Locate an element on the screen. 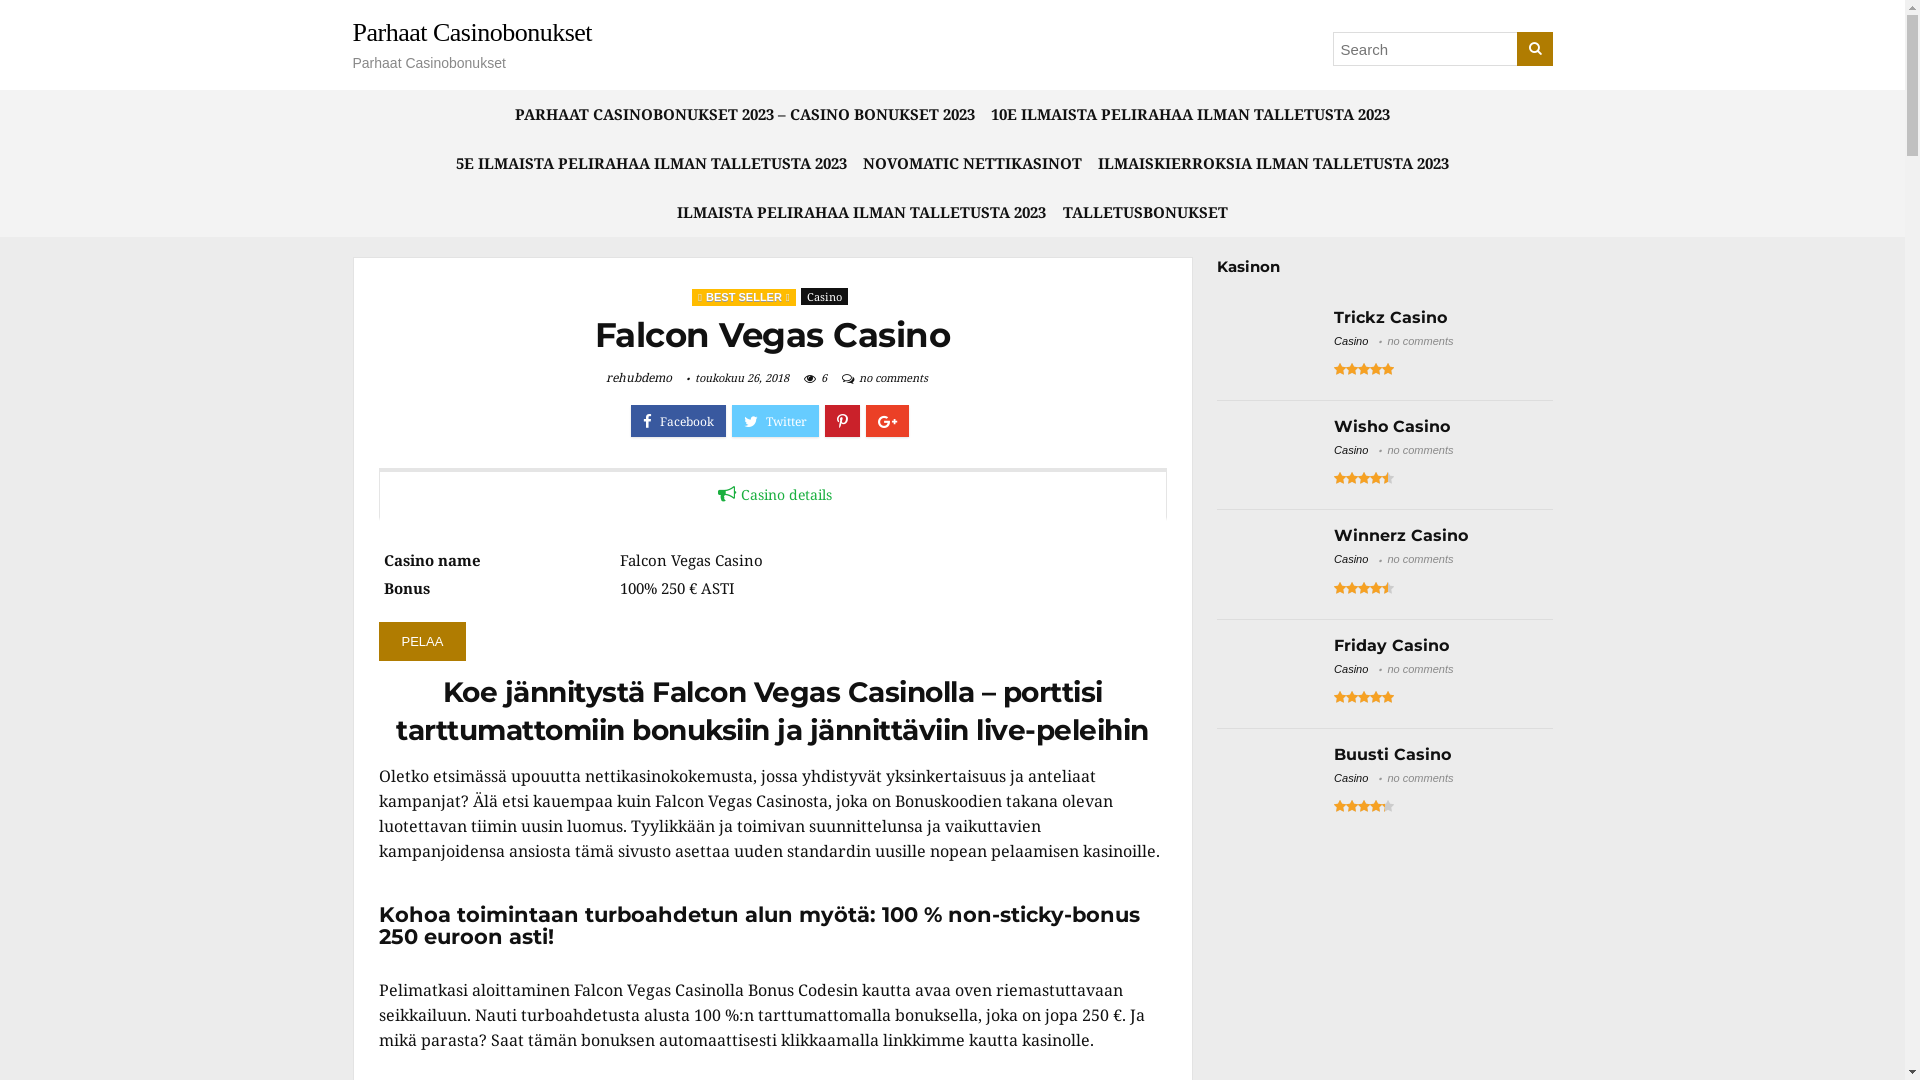 Image resolution: width=1920 pixels, height=1080 pixels. NOVOMATIC NETTIKASINOT is located at coordinates (972, 164).